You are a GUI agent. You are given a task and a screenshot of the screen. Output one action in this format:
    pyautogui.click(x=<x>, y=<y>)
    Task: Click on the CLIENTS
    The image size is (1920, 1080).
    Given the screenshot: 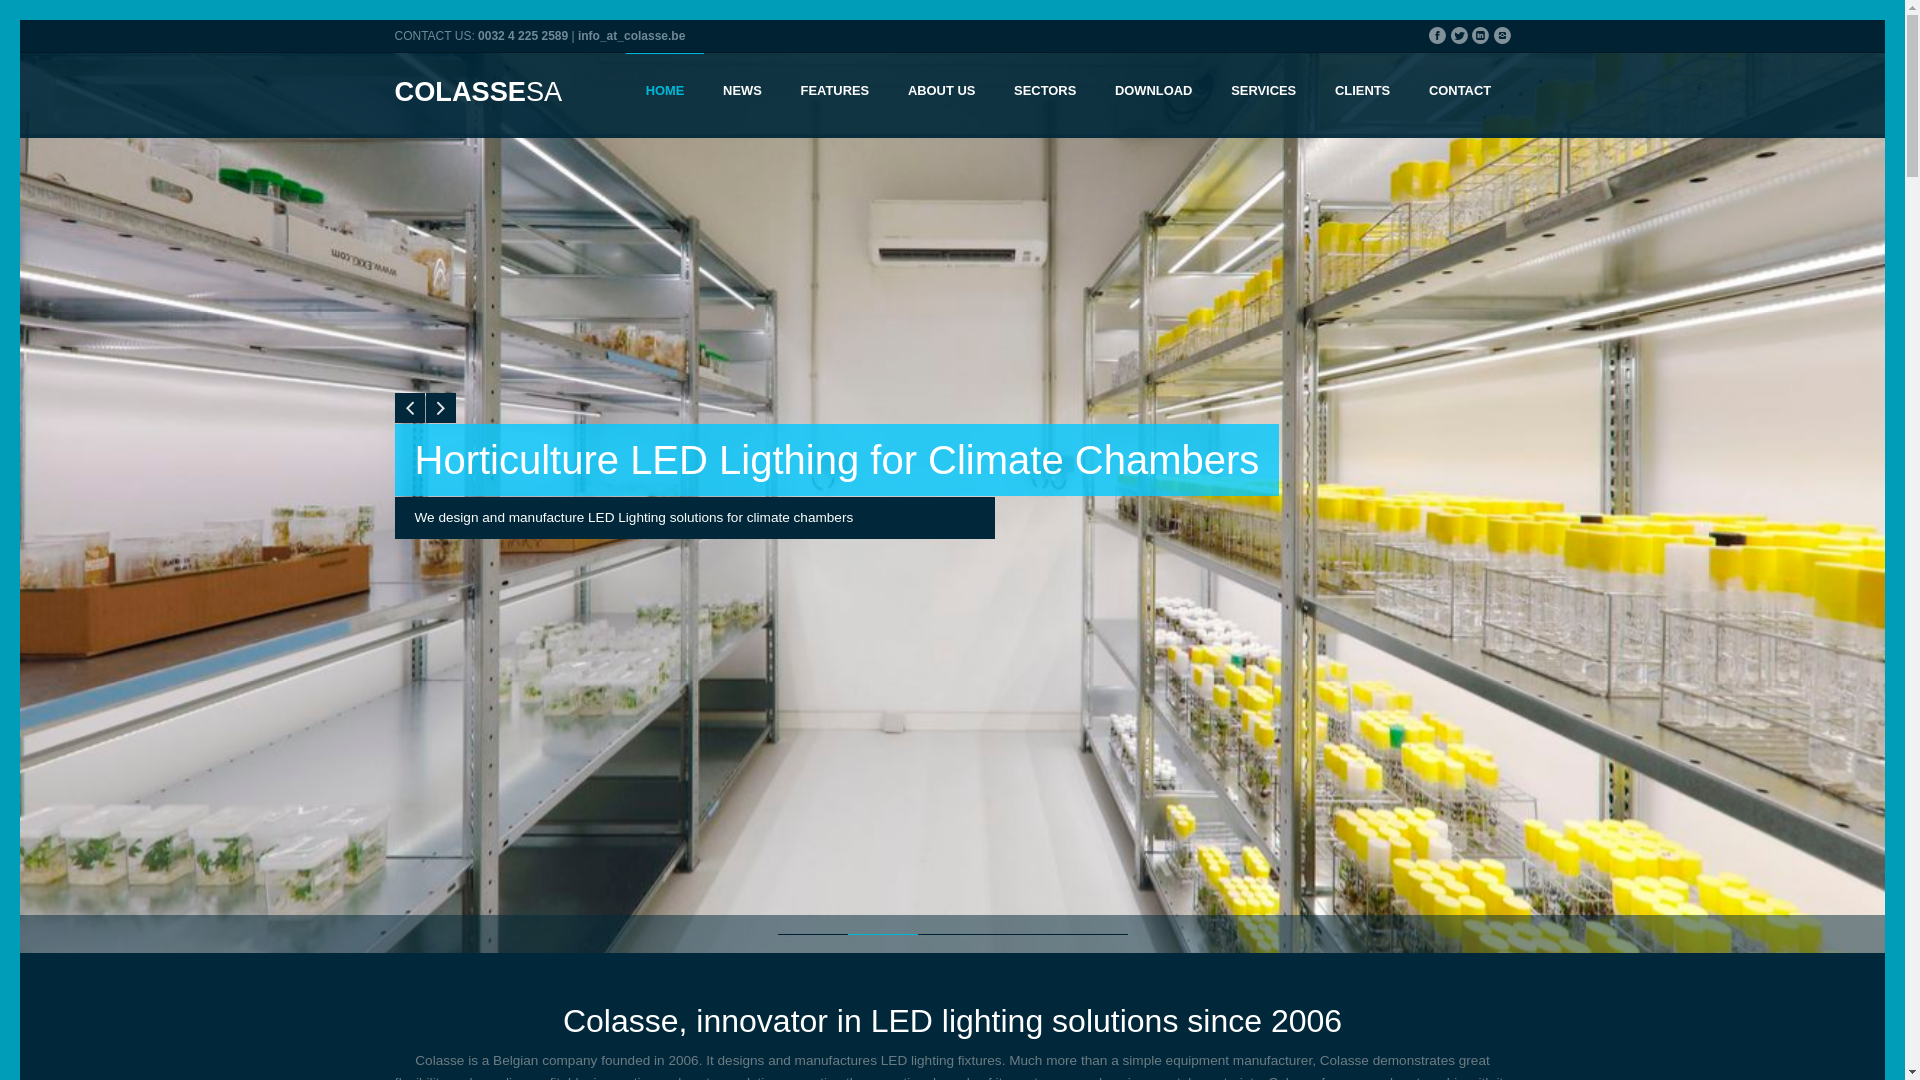 What is the action you would take?
    pyautogui.click(x=1363, y=94)
    